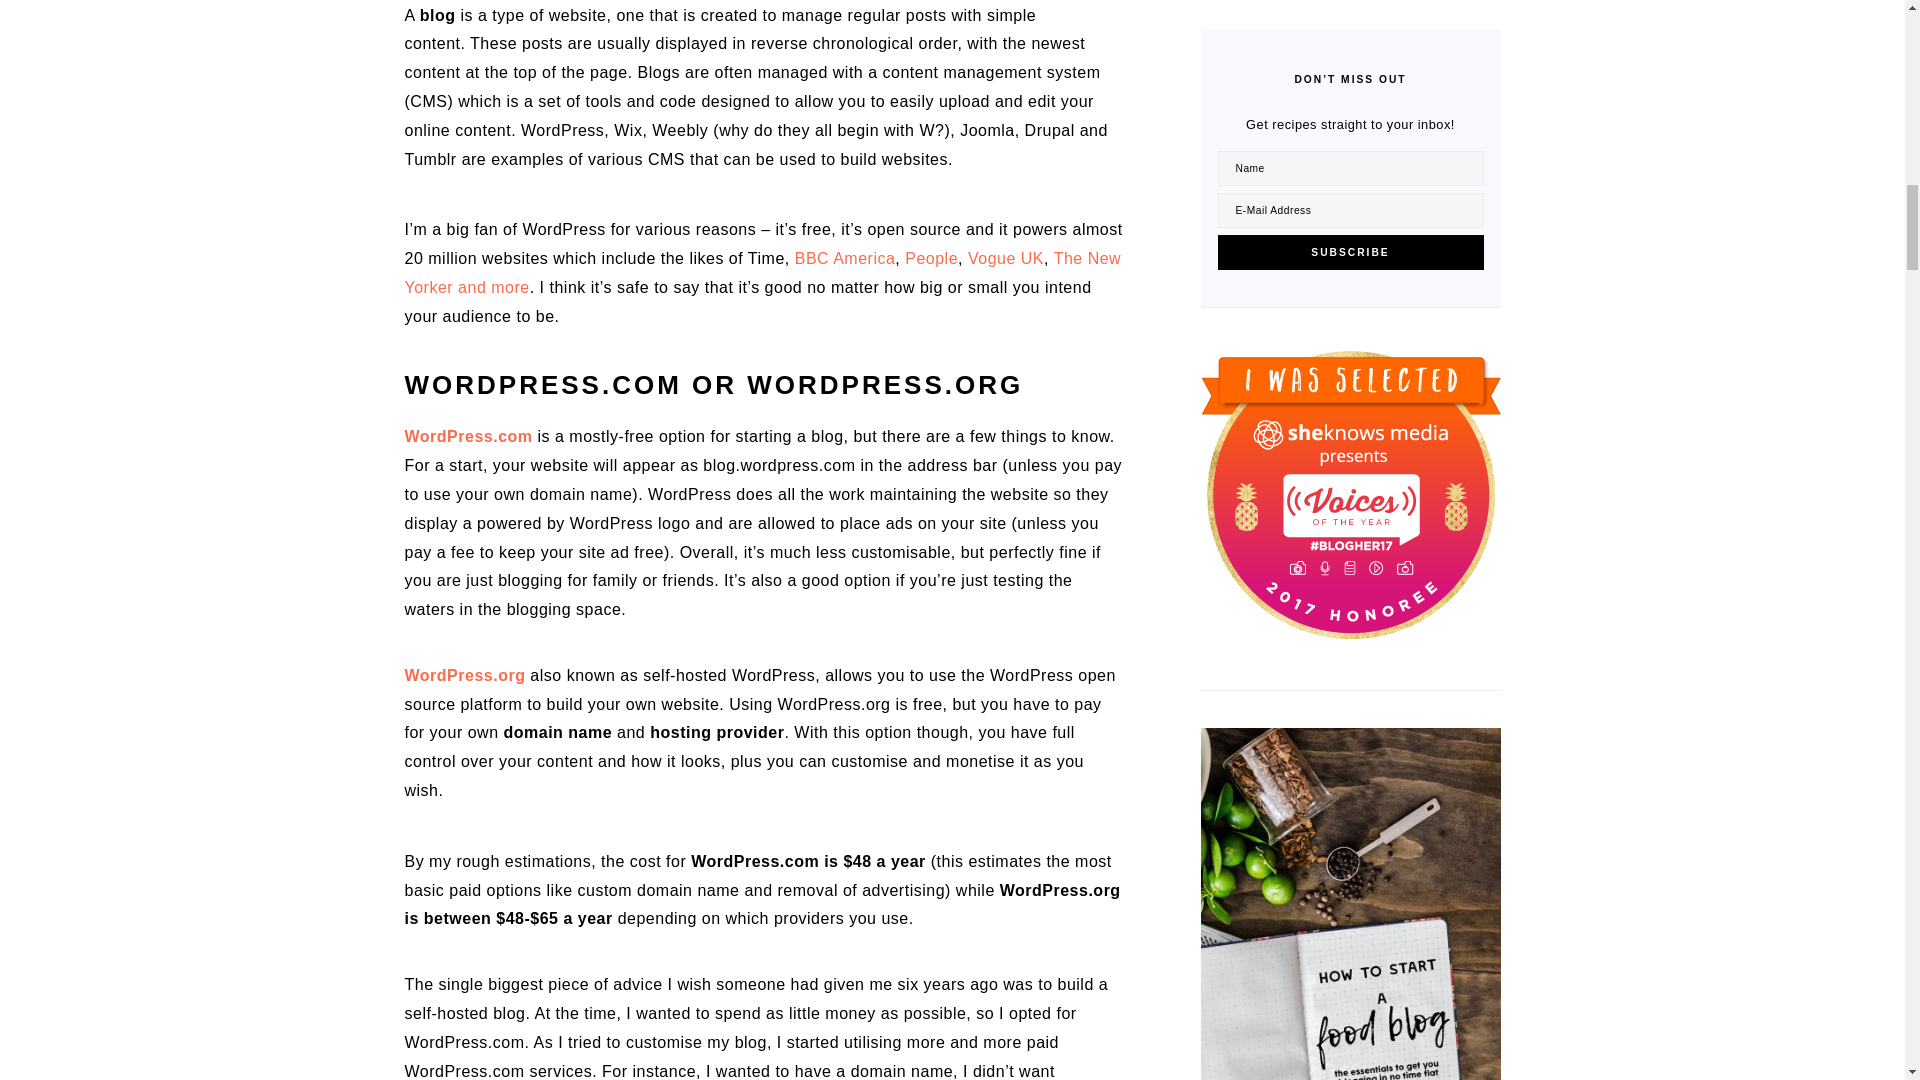  What do you see at coordinates (1006, 258) in the screenshot?
I see `Vogue UK` at bounding box center [1006, 258].